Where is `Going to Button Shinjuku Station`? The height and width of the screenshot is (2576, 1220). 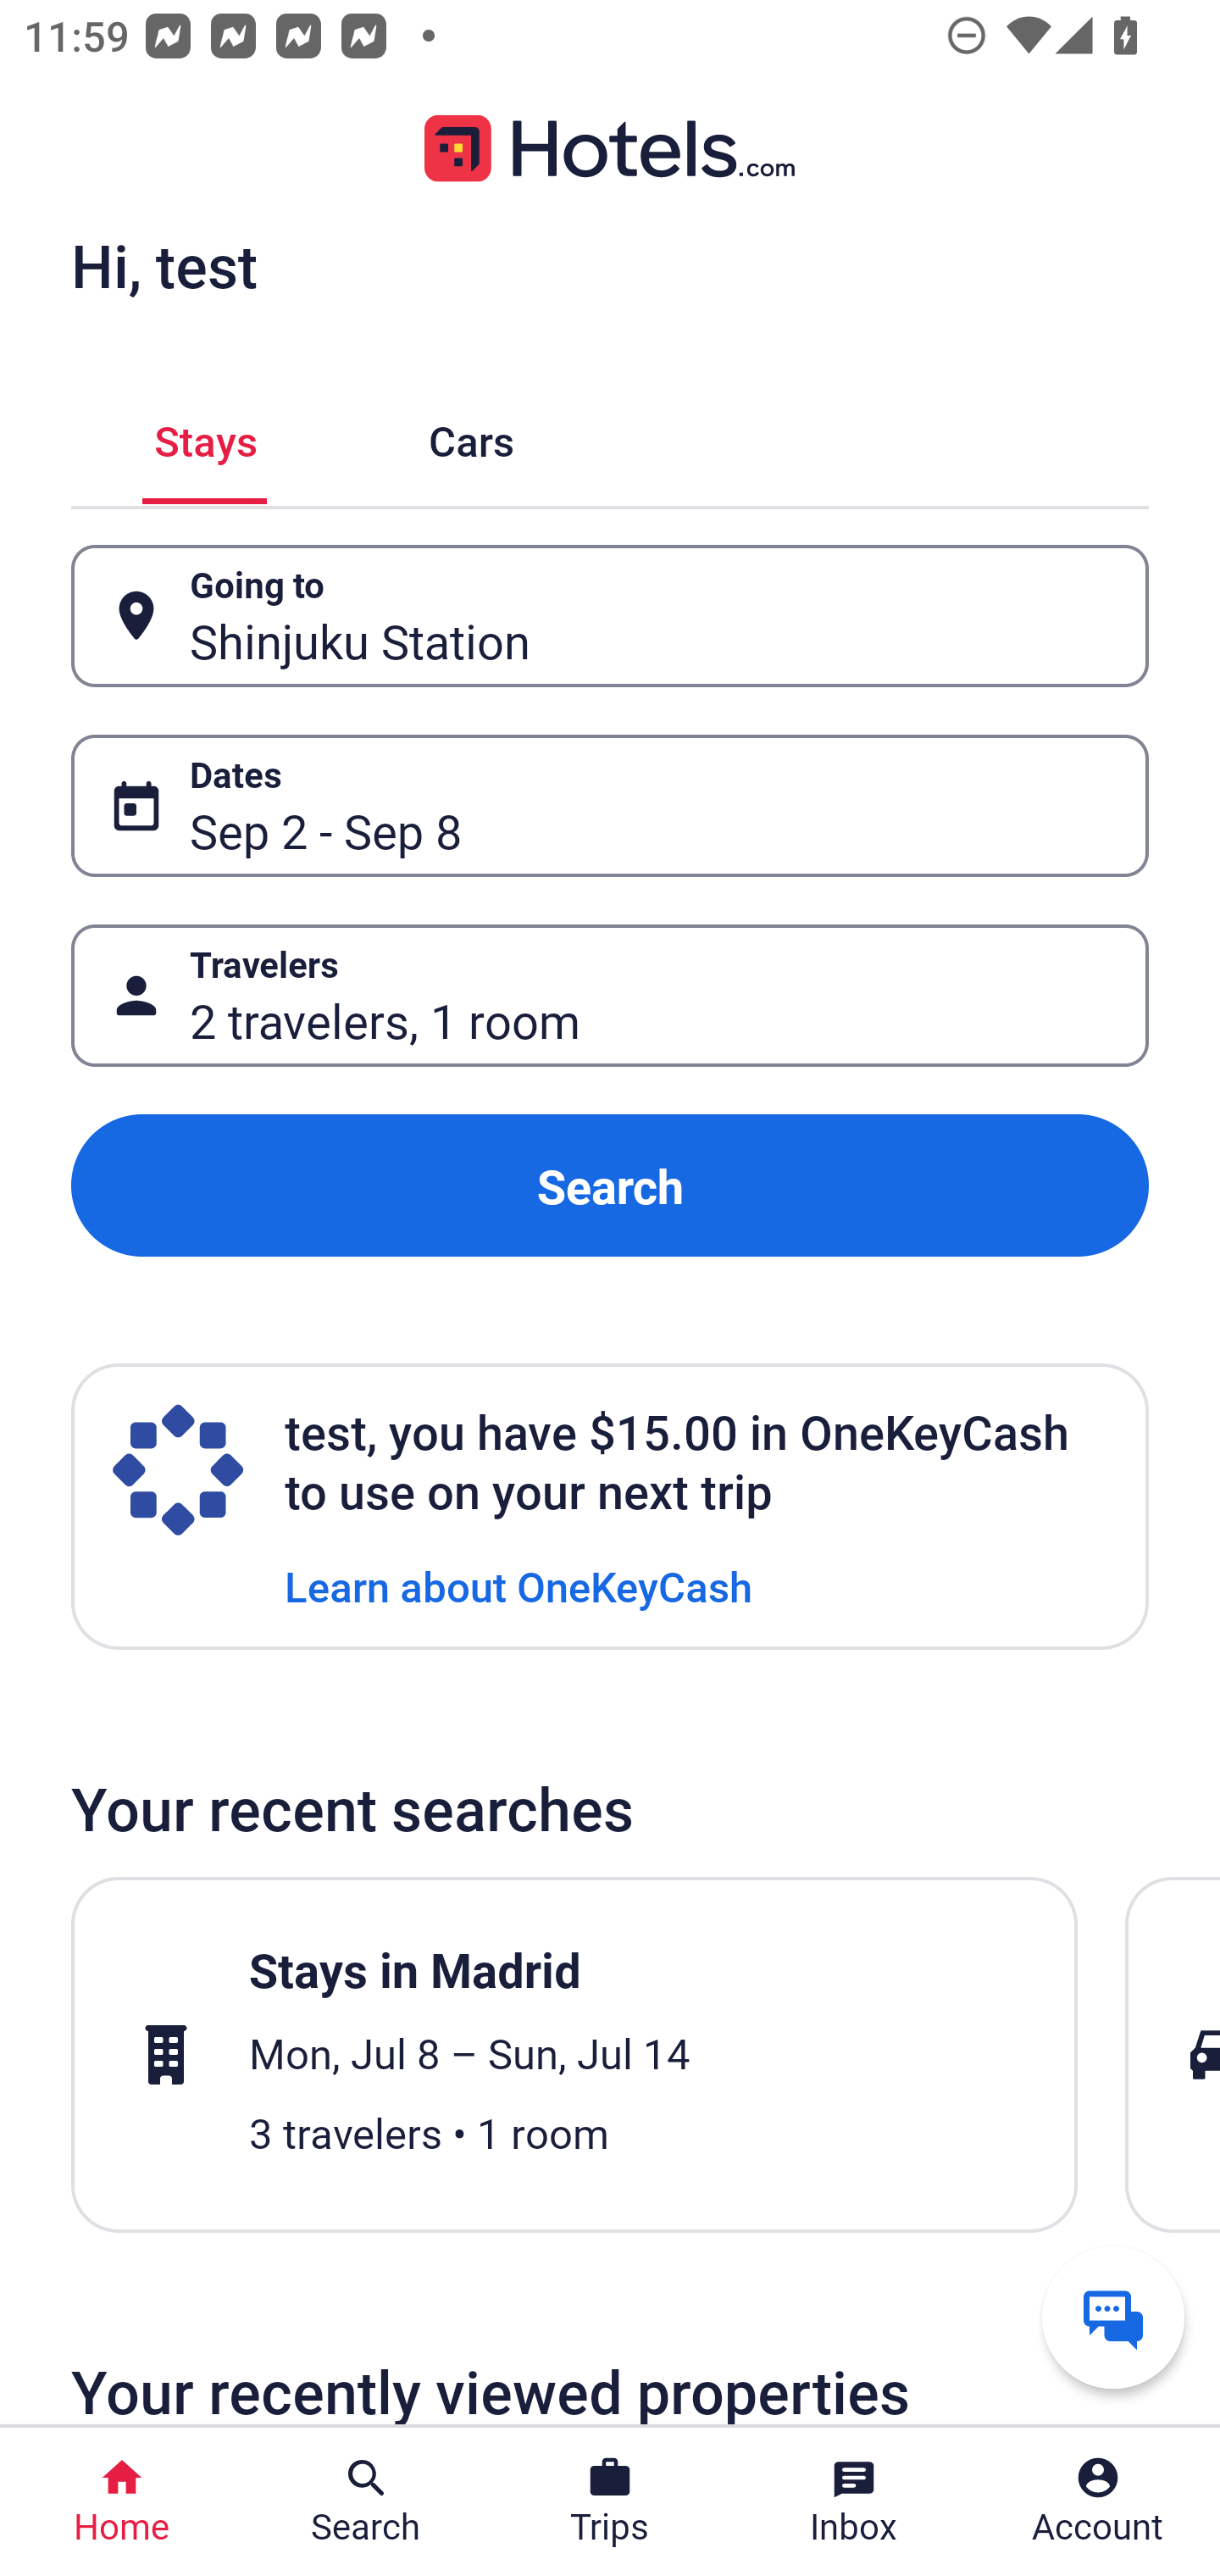 Going to Button Shinjuku Station is located at coordinates (610, 617).